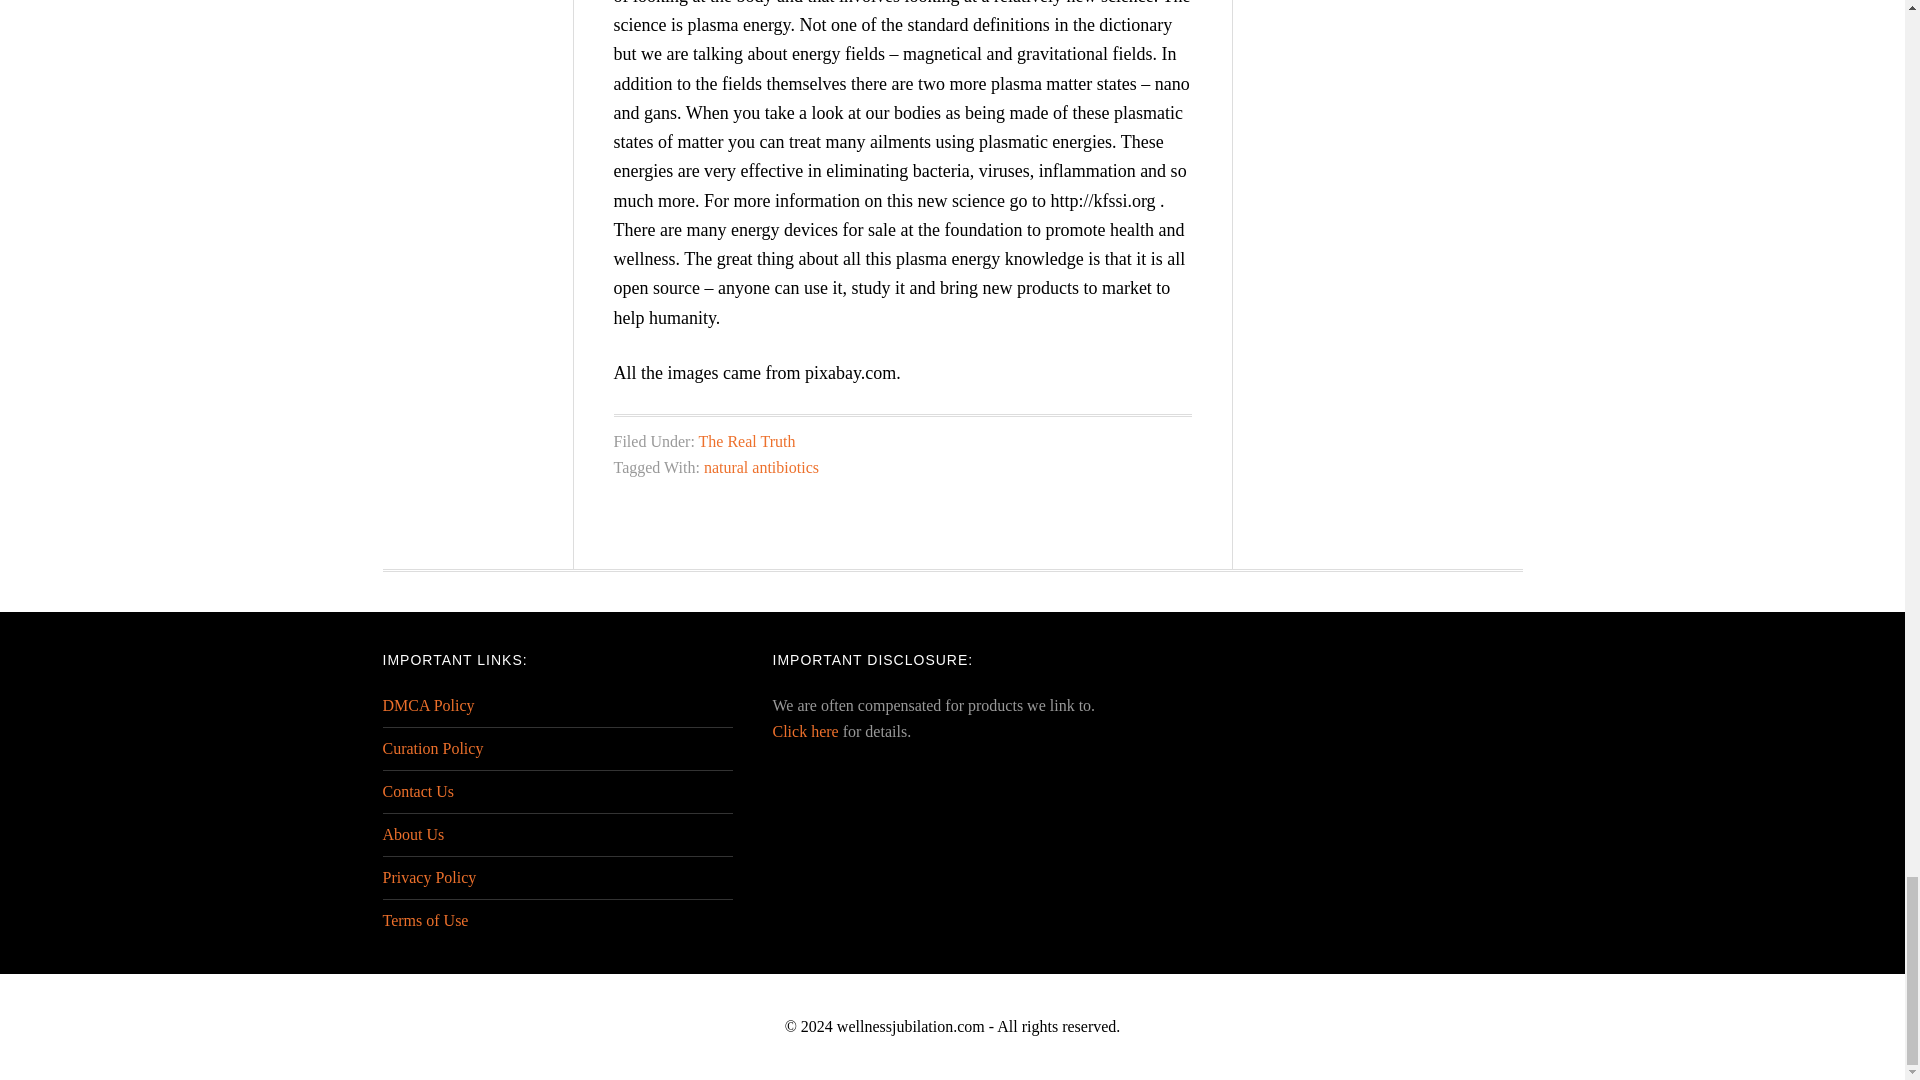 The image size is (1920, 1080). I want to click on Curation Policy, so click(432, 748).